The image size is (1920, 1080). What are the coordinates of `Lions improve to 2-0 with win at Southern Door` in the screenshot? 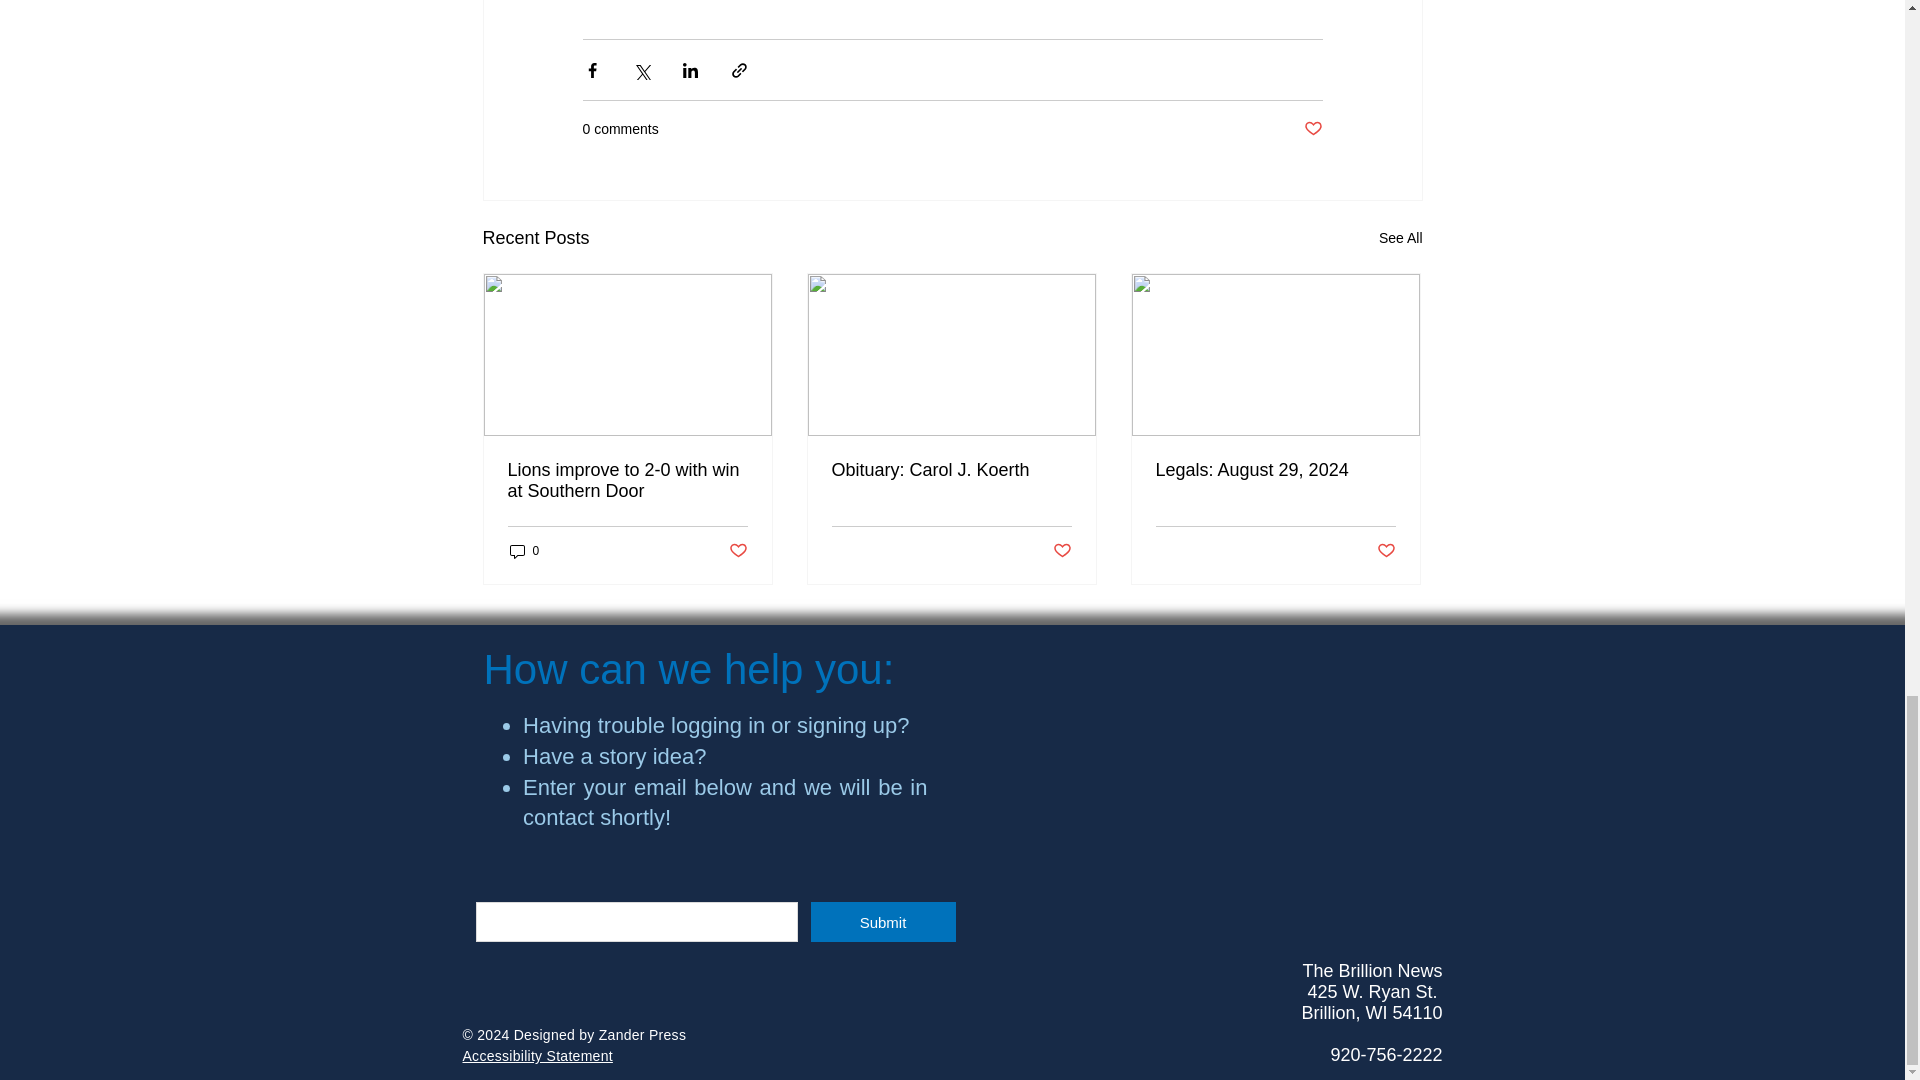 It's located at (628, 481).